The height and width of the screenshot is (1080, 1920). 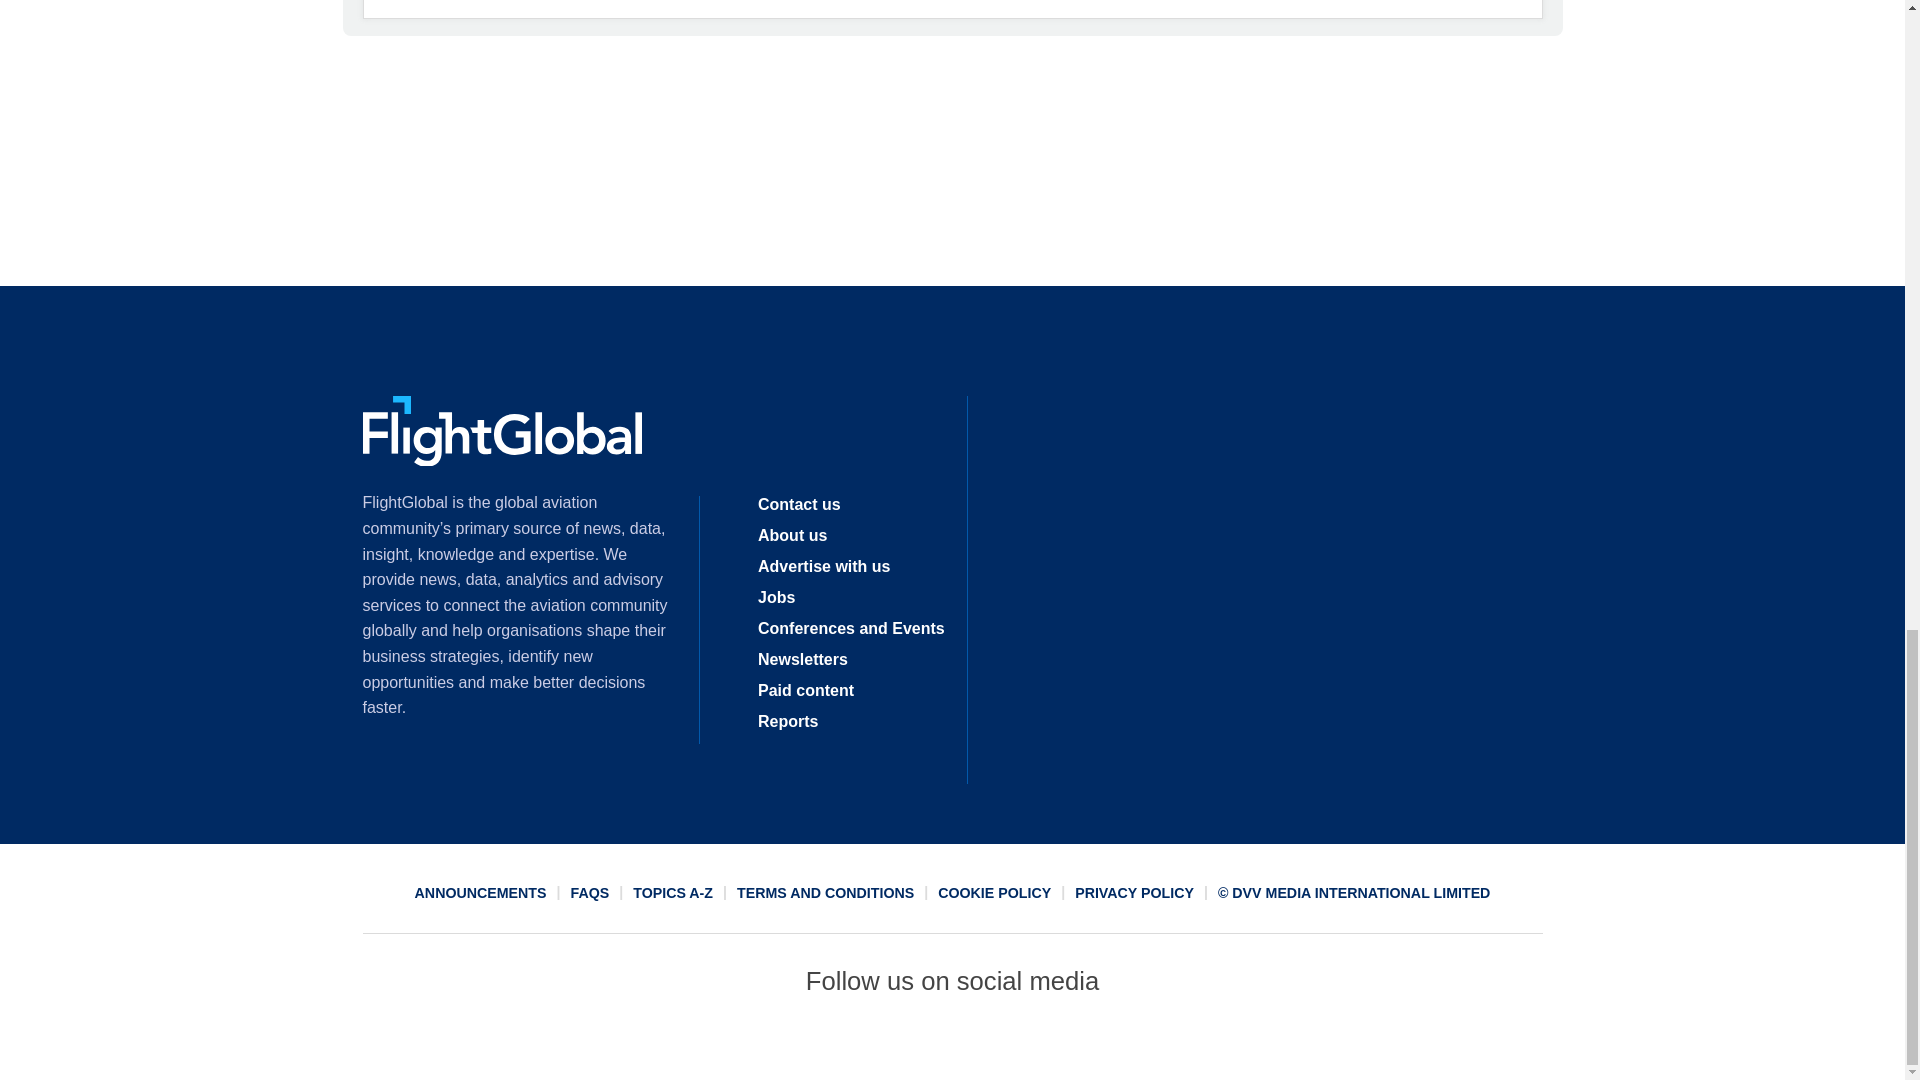 I want to click on Connect with us on Youtube, so click(x=1097, y=1044).